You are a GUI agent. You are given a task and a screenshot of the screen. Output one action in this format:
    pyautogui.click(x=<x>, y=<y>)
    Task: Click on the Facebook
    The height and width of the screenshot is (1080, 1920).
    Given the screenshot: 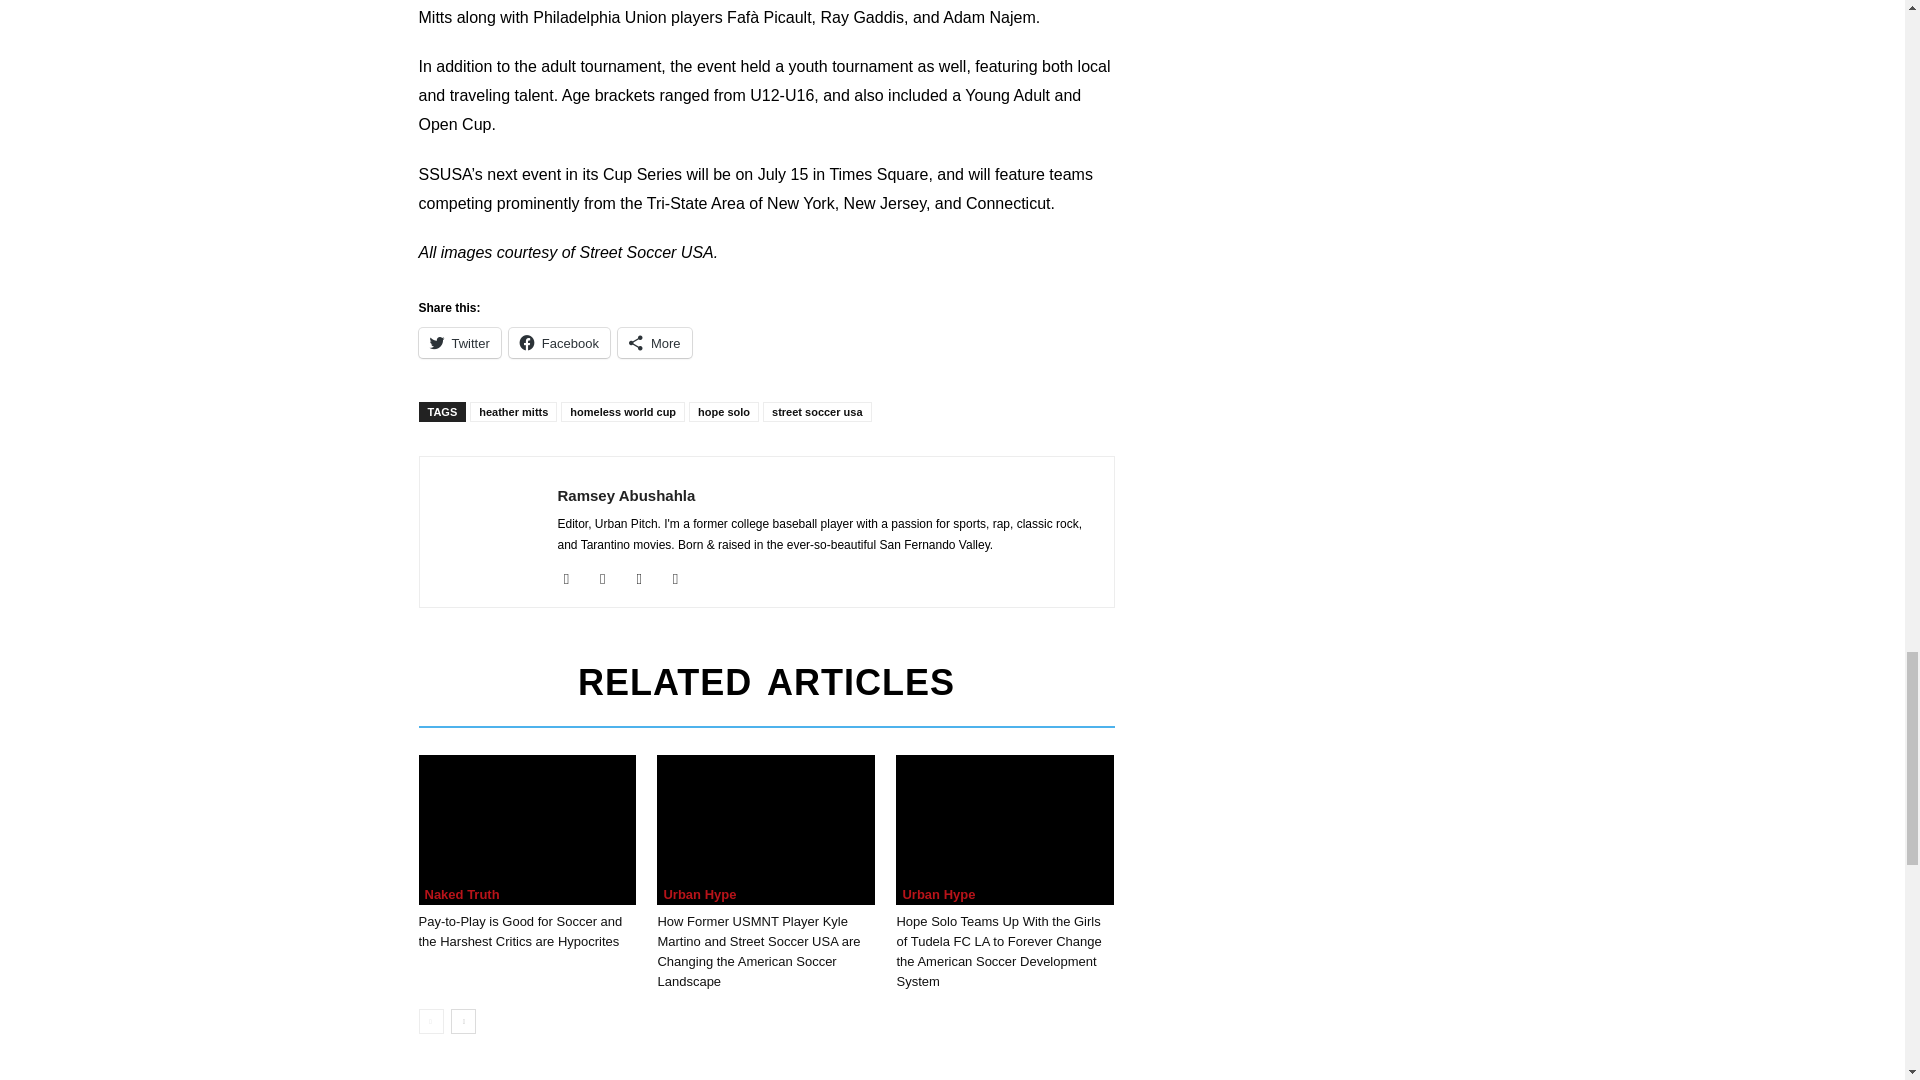 What is the action you would take?
    pyautogui.click(x=559, y=342)
    